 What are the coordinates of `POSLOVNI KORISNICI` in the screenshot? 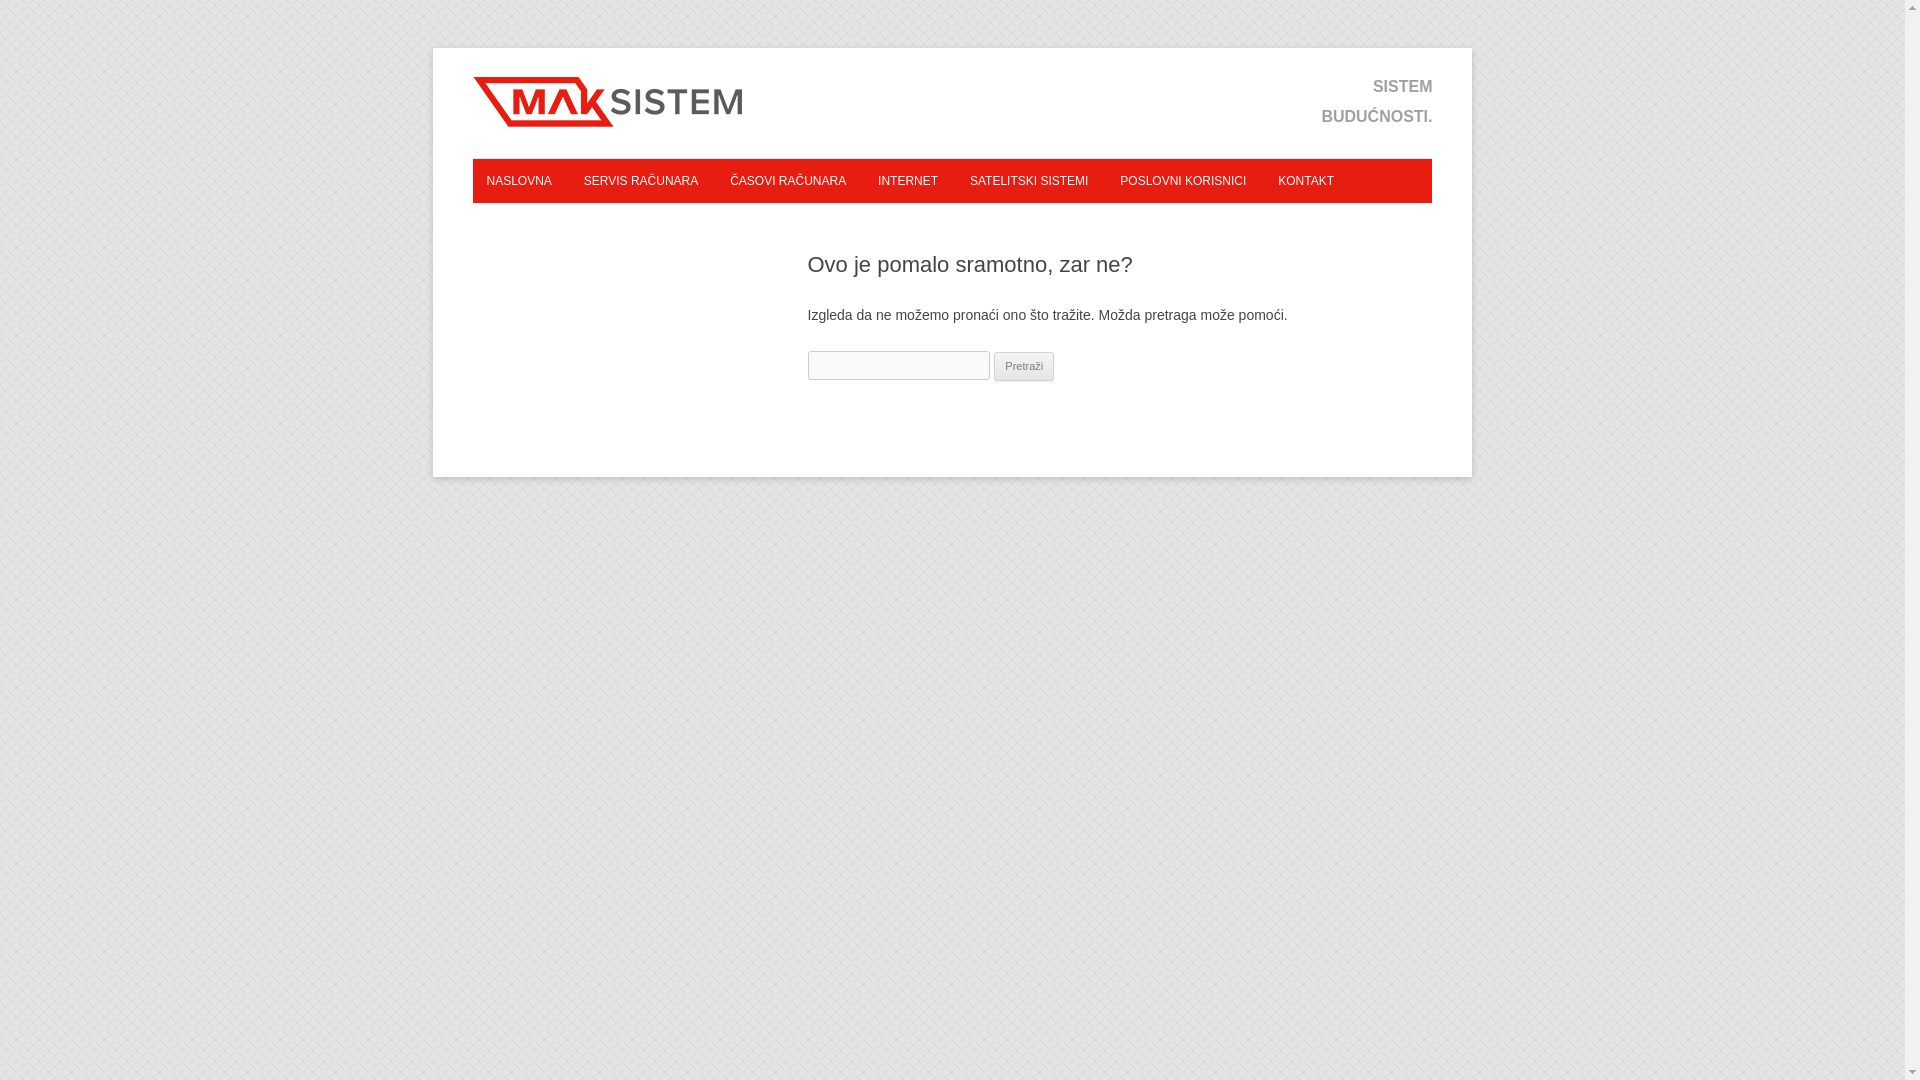 It's located at (1182, 180).